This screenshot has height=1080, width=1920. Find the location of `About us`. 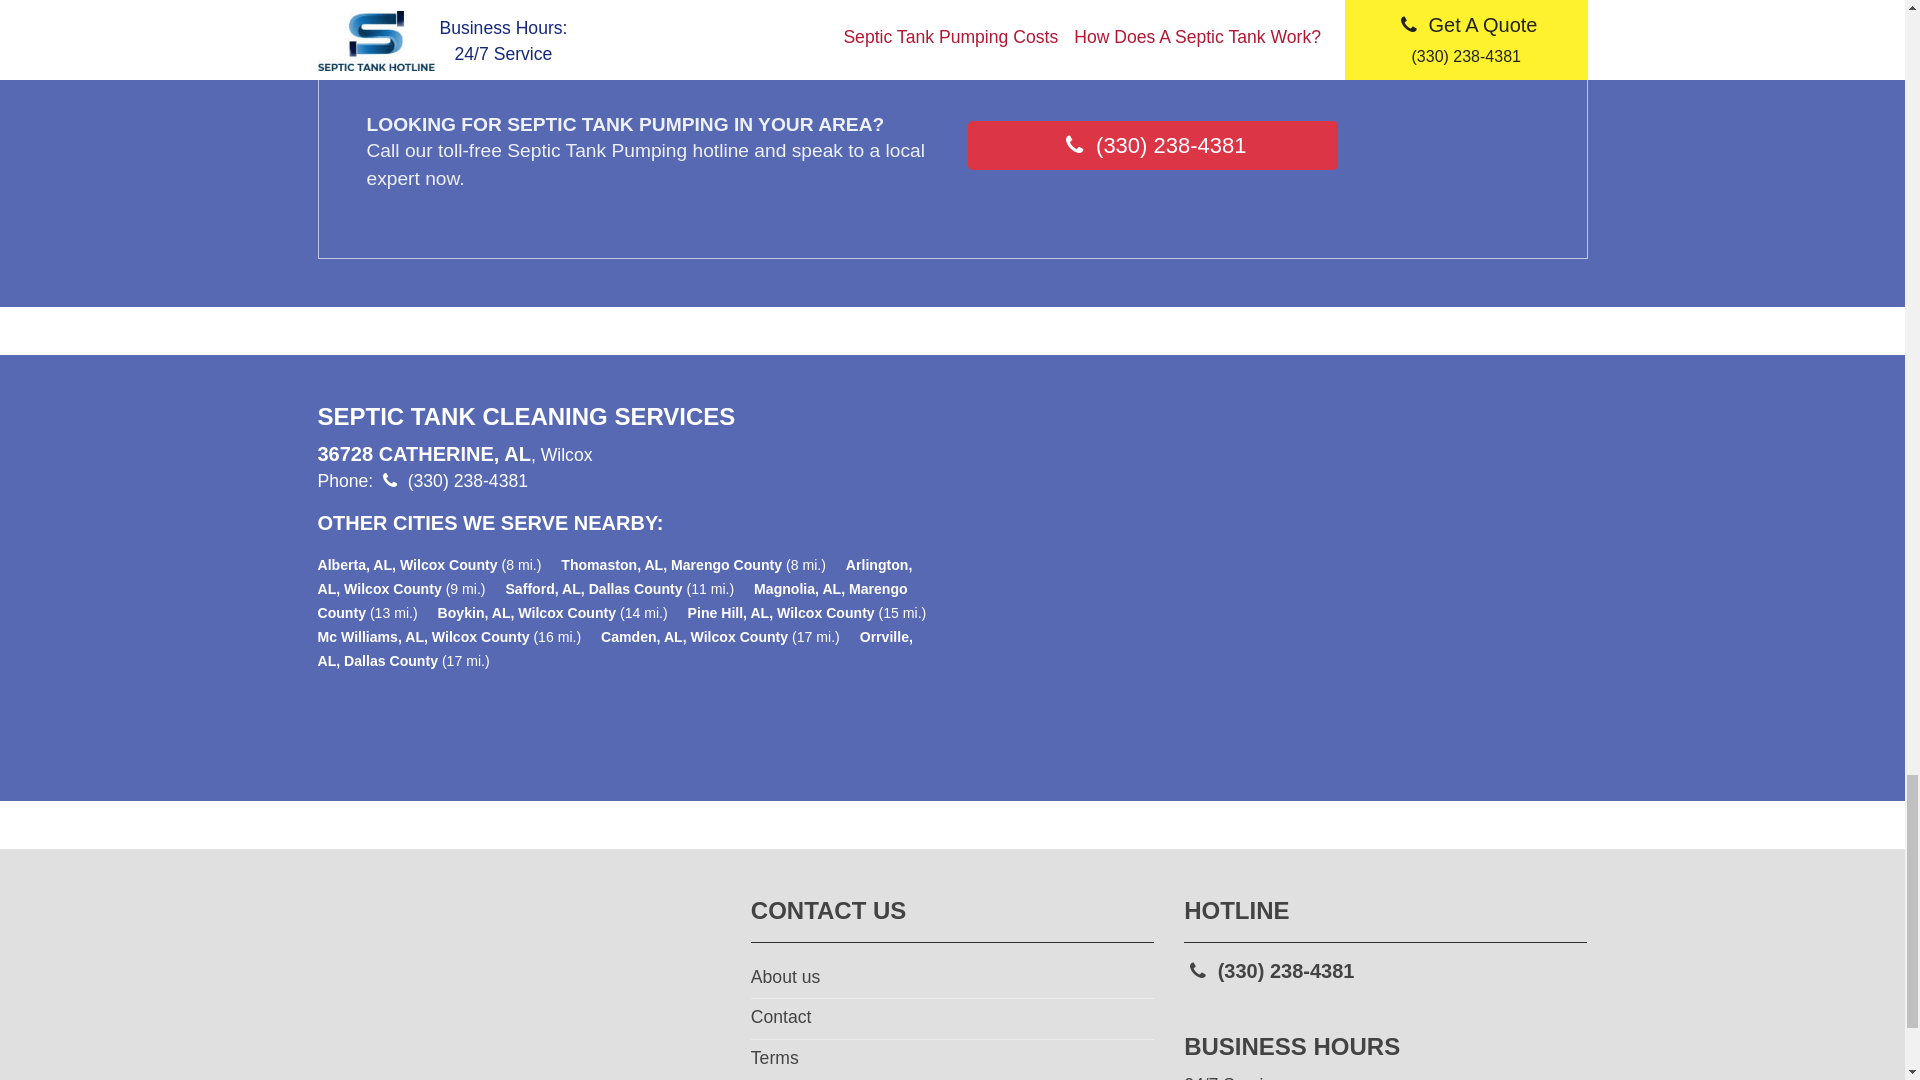

About us is located at coordinates (952, 979).